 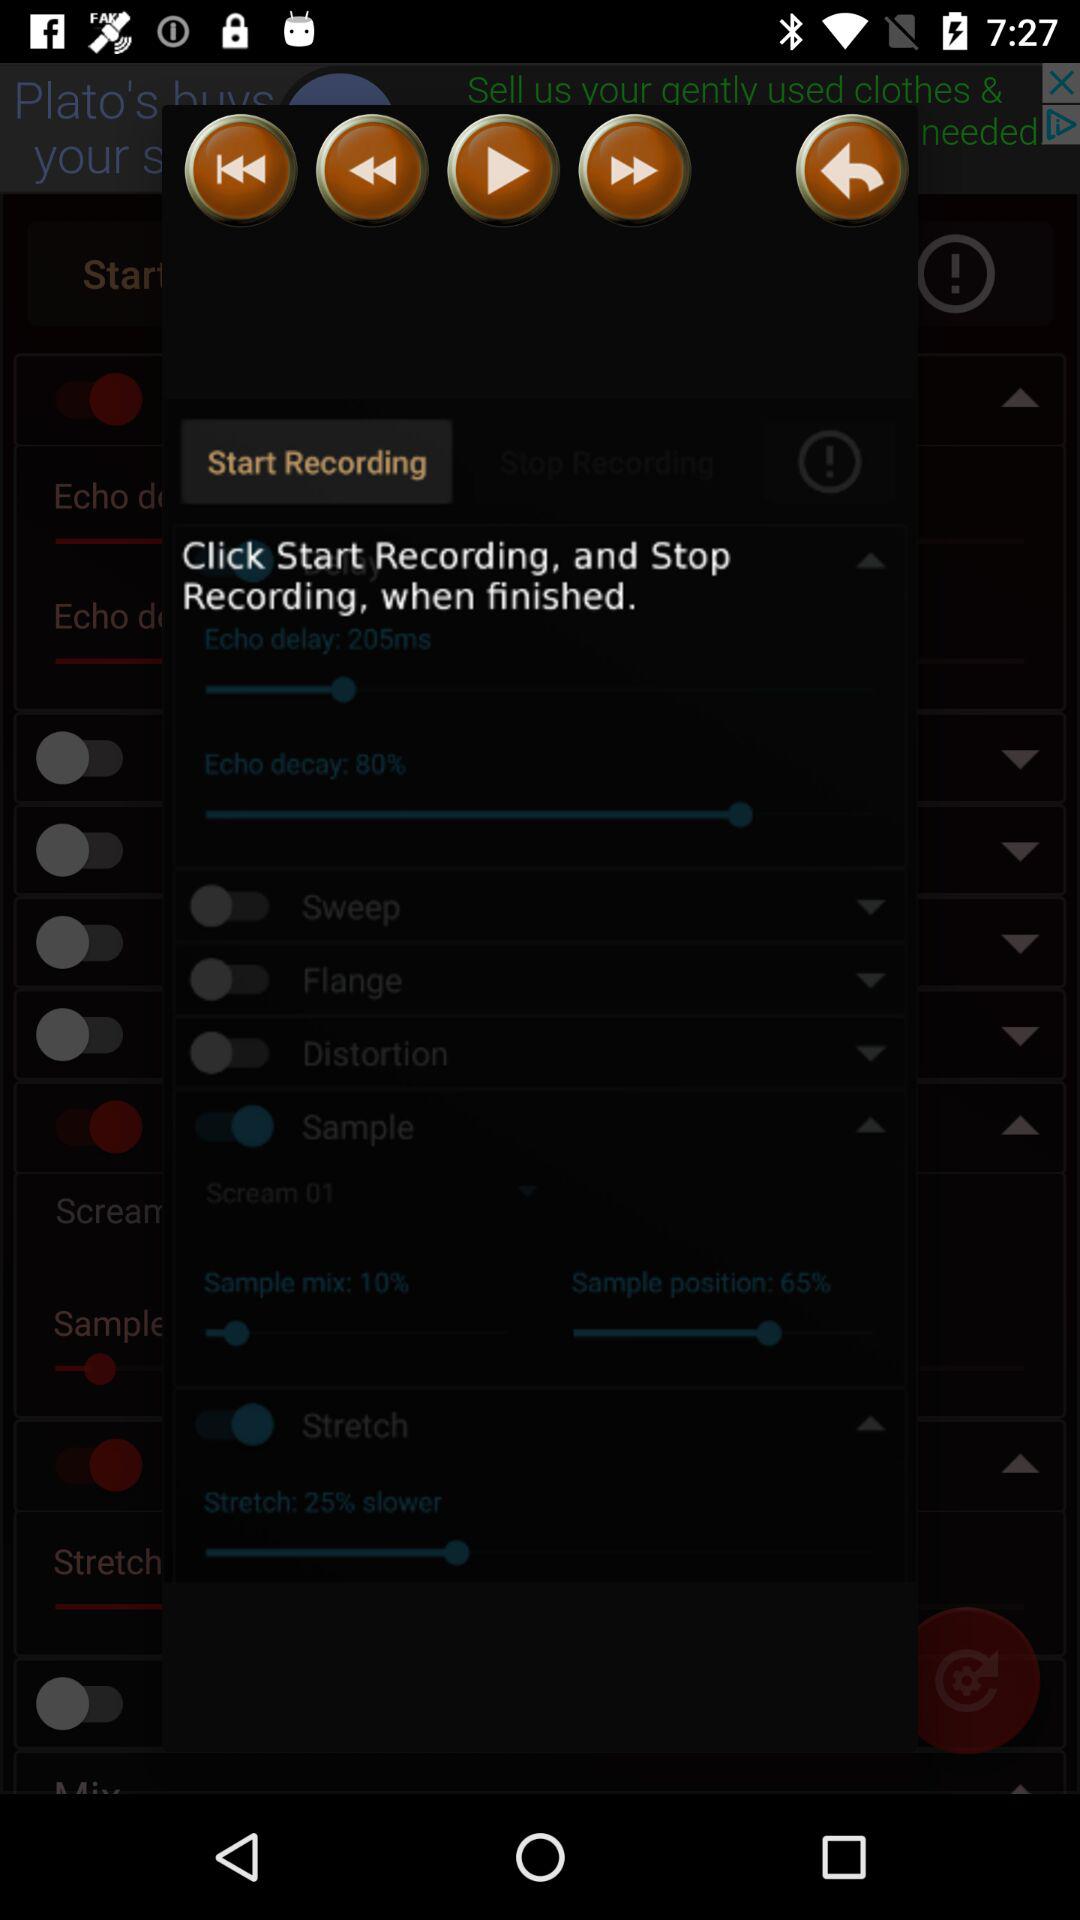 I want to click on previous button, so click(x=240, y=170).